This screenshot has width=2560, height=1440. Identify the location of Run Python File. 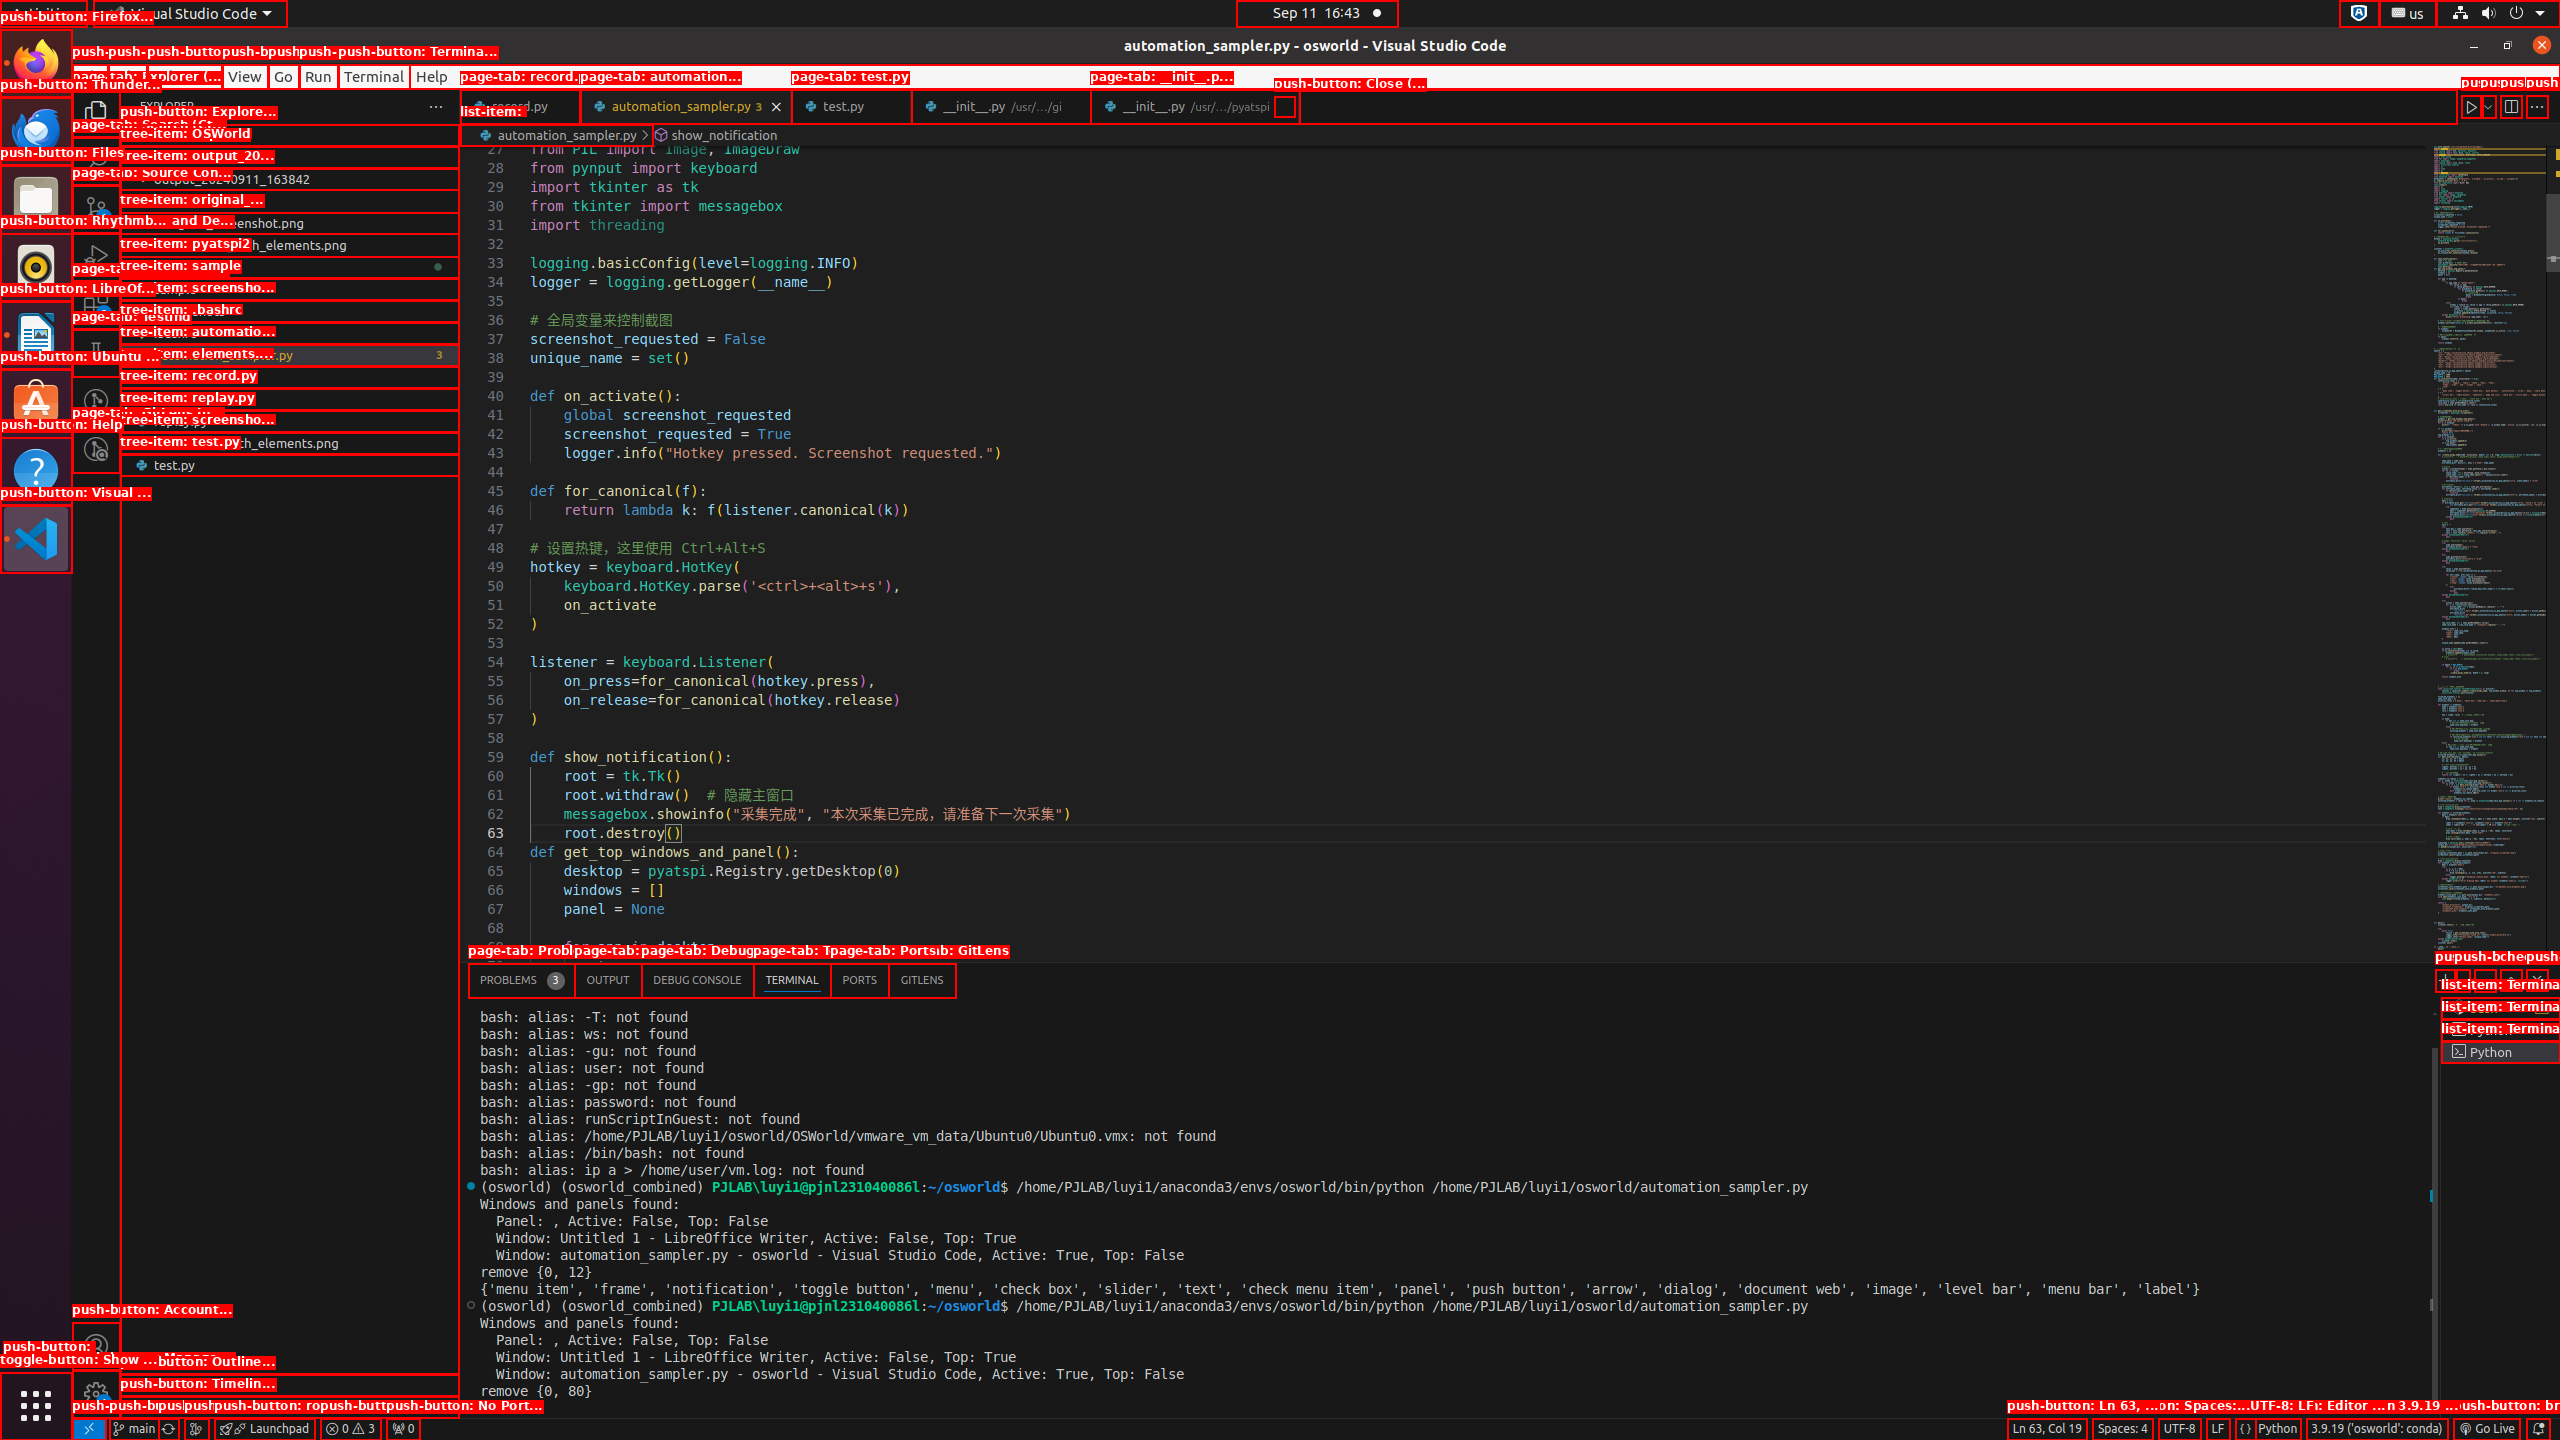
(2472, 106).